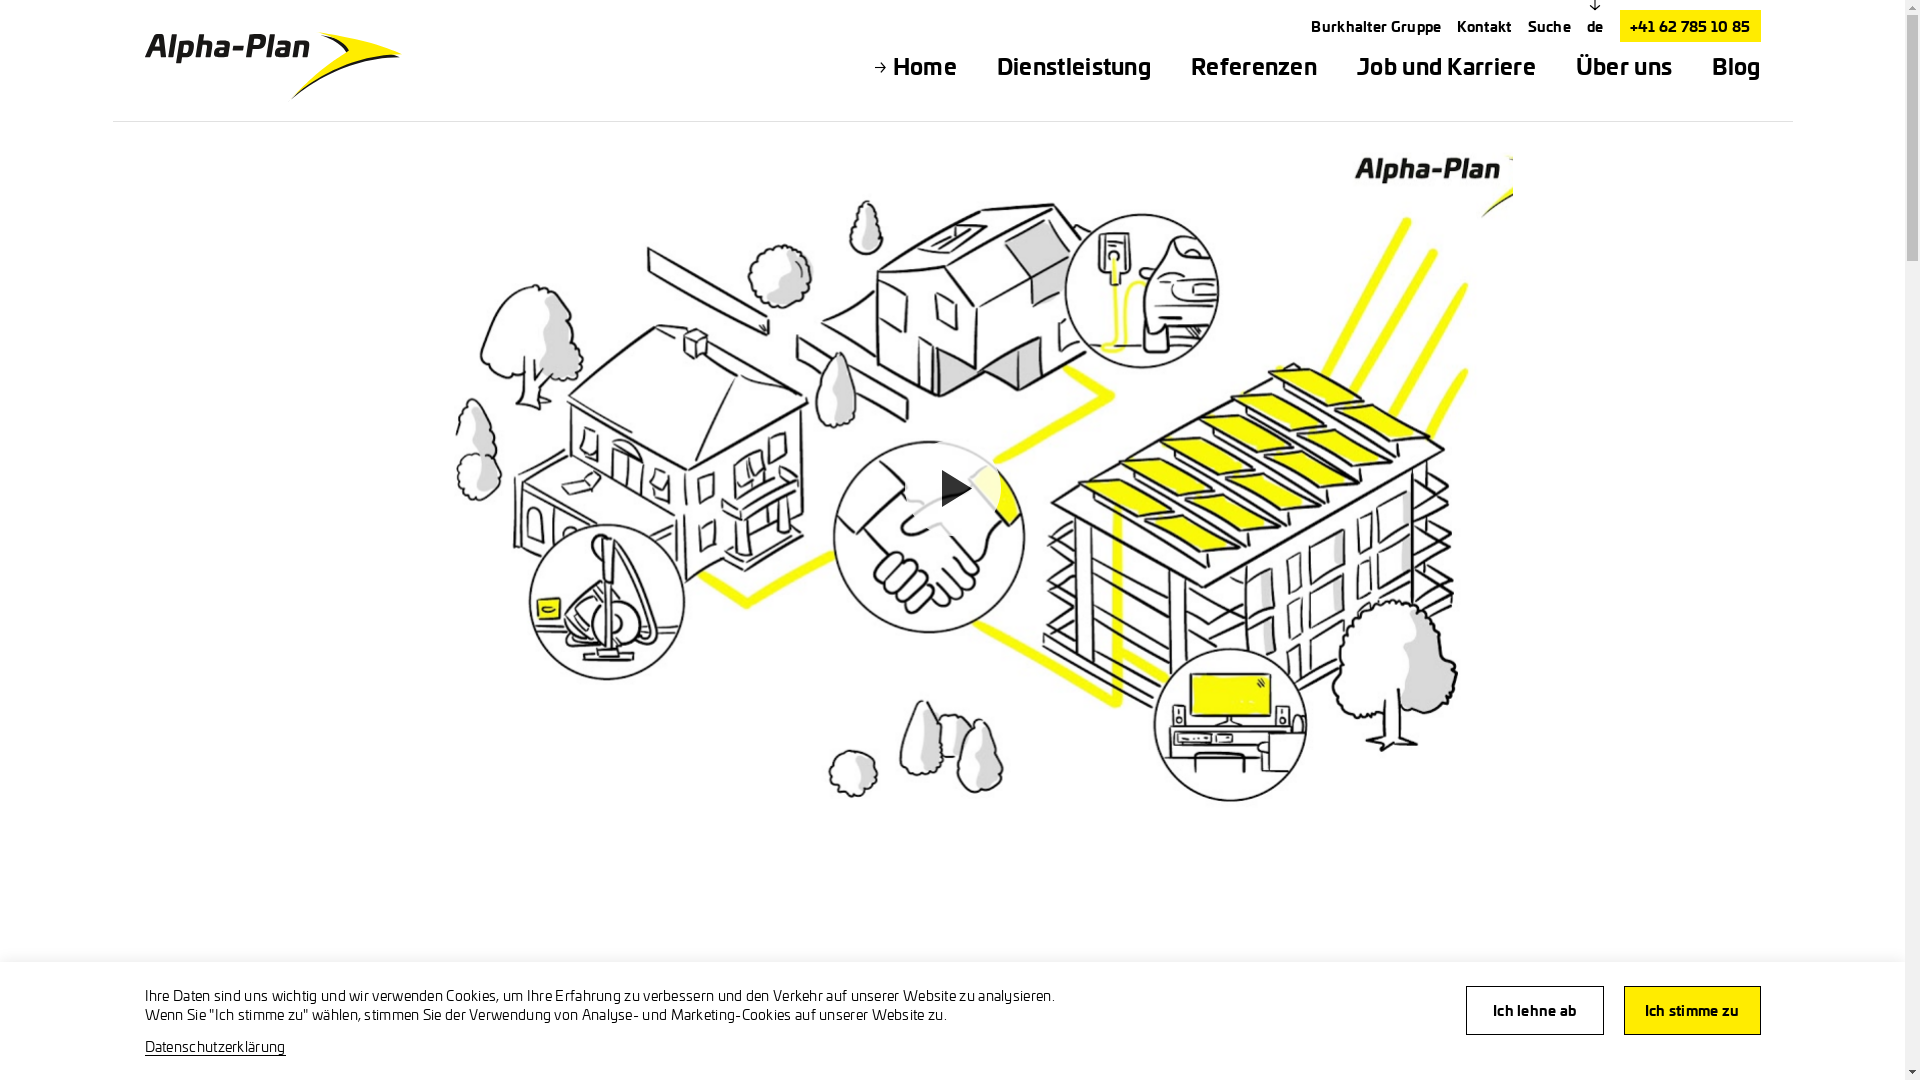 This screenshot has height=1080, width=1920. Describe the element at coordinates (1692, 1010) in the screenshot. I see `Ich stimme zu` at that location.